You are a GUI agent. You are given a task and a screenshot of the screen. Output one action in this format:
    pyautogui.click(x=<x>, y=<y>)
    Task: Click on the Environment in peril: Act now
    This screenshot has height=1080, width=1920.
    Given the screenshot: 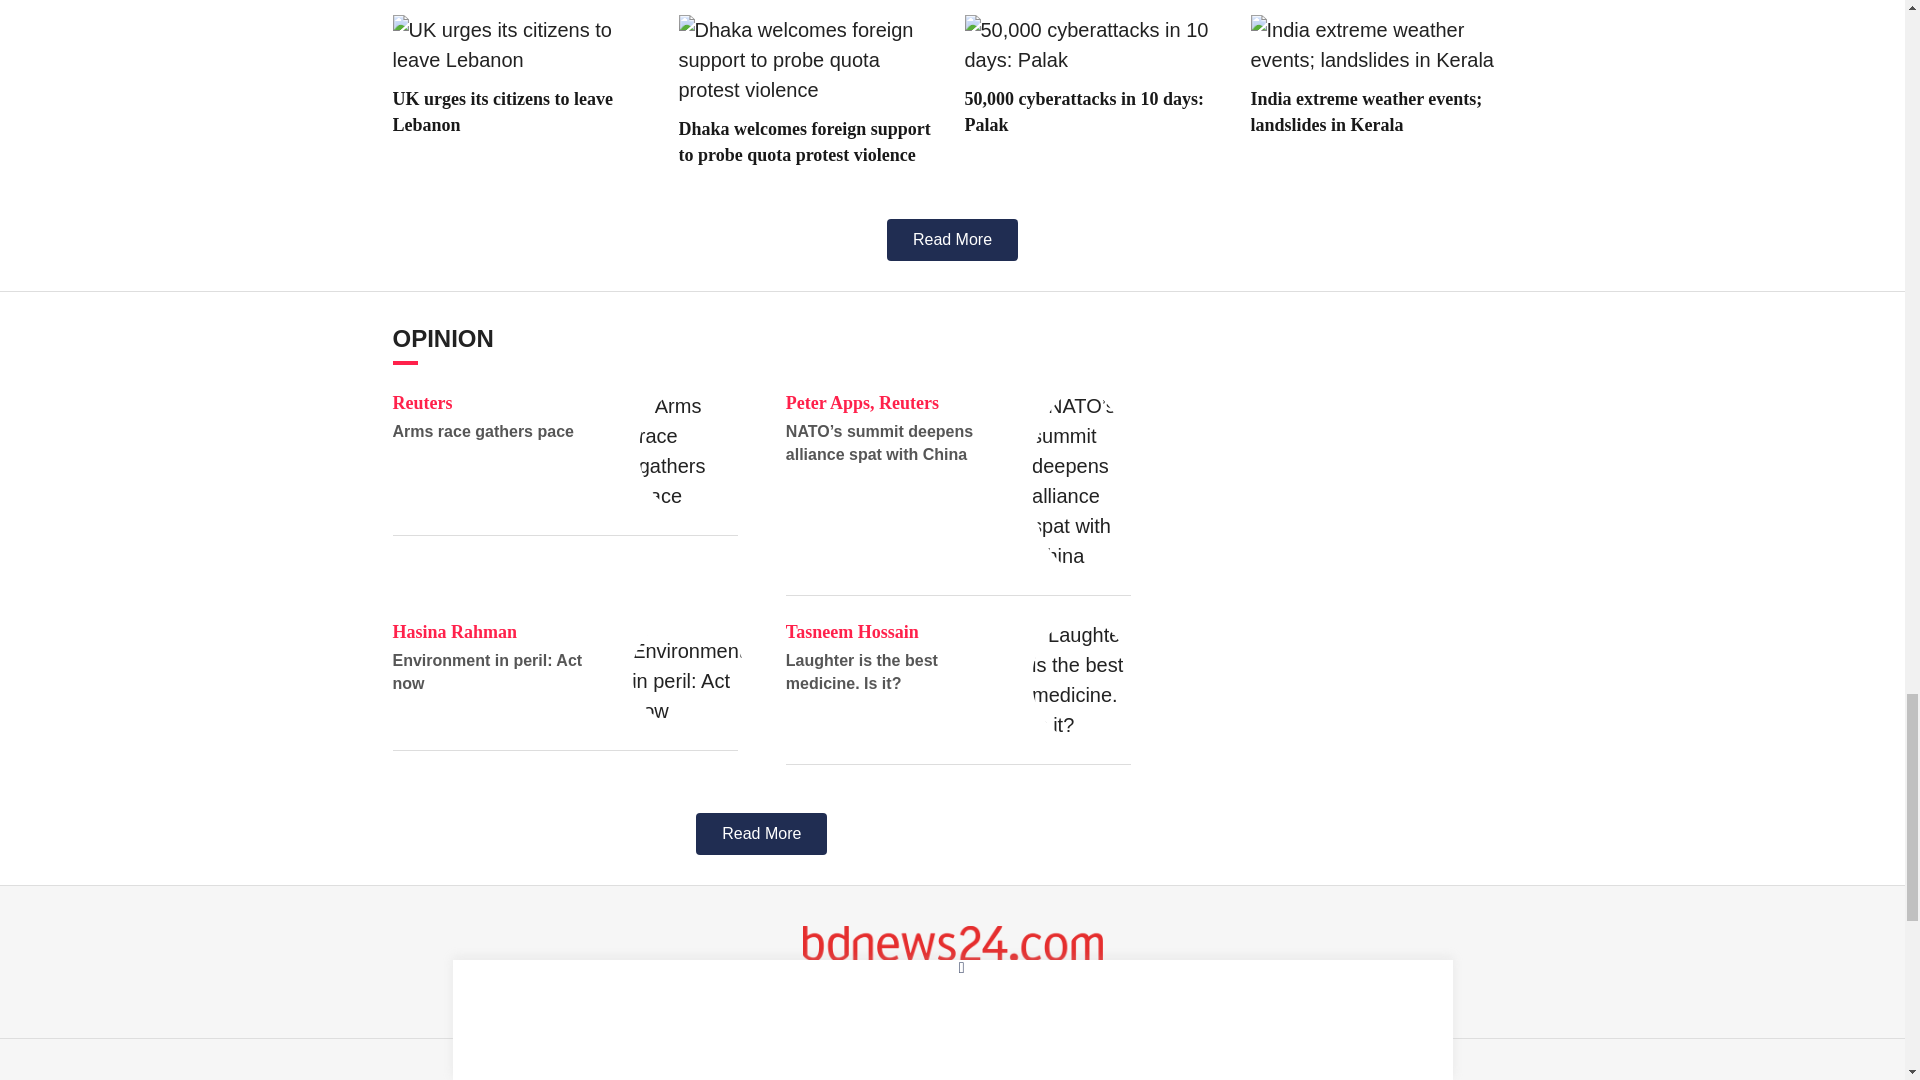 What is the action you would take?
    pyautogui.click(x=688, y=672)
    